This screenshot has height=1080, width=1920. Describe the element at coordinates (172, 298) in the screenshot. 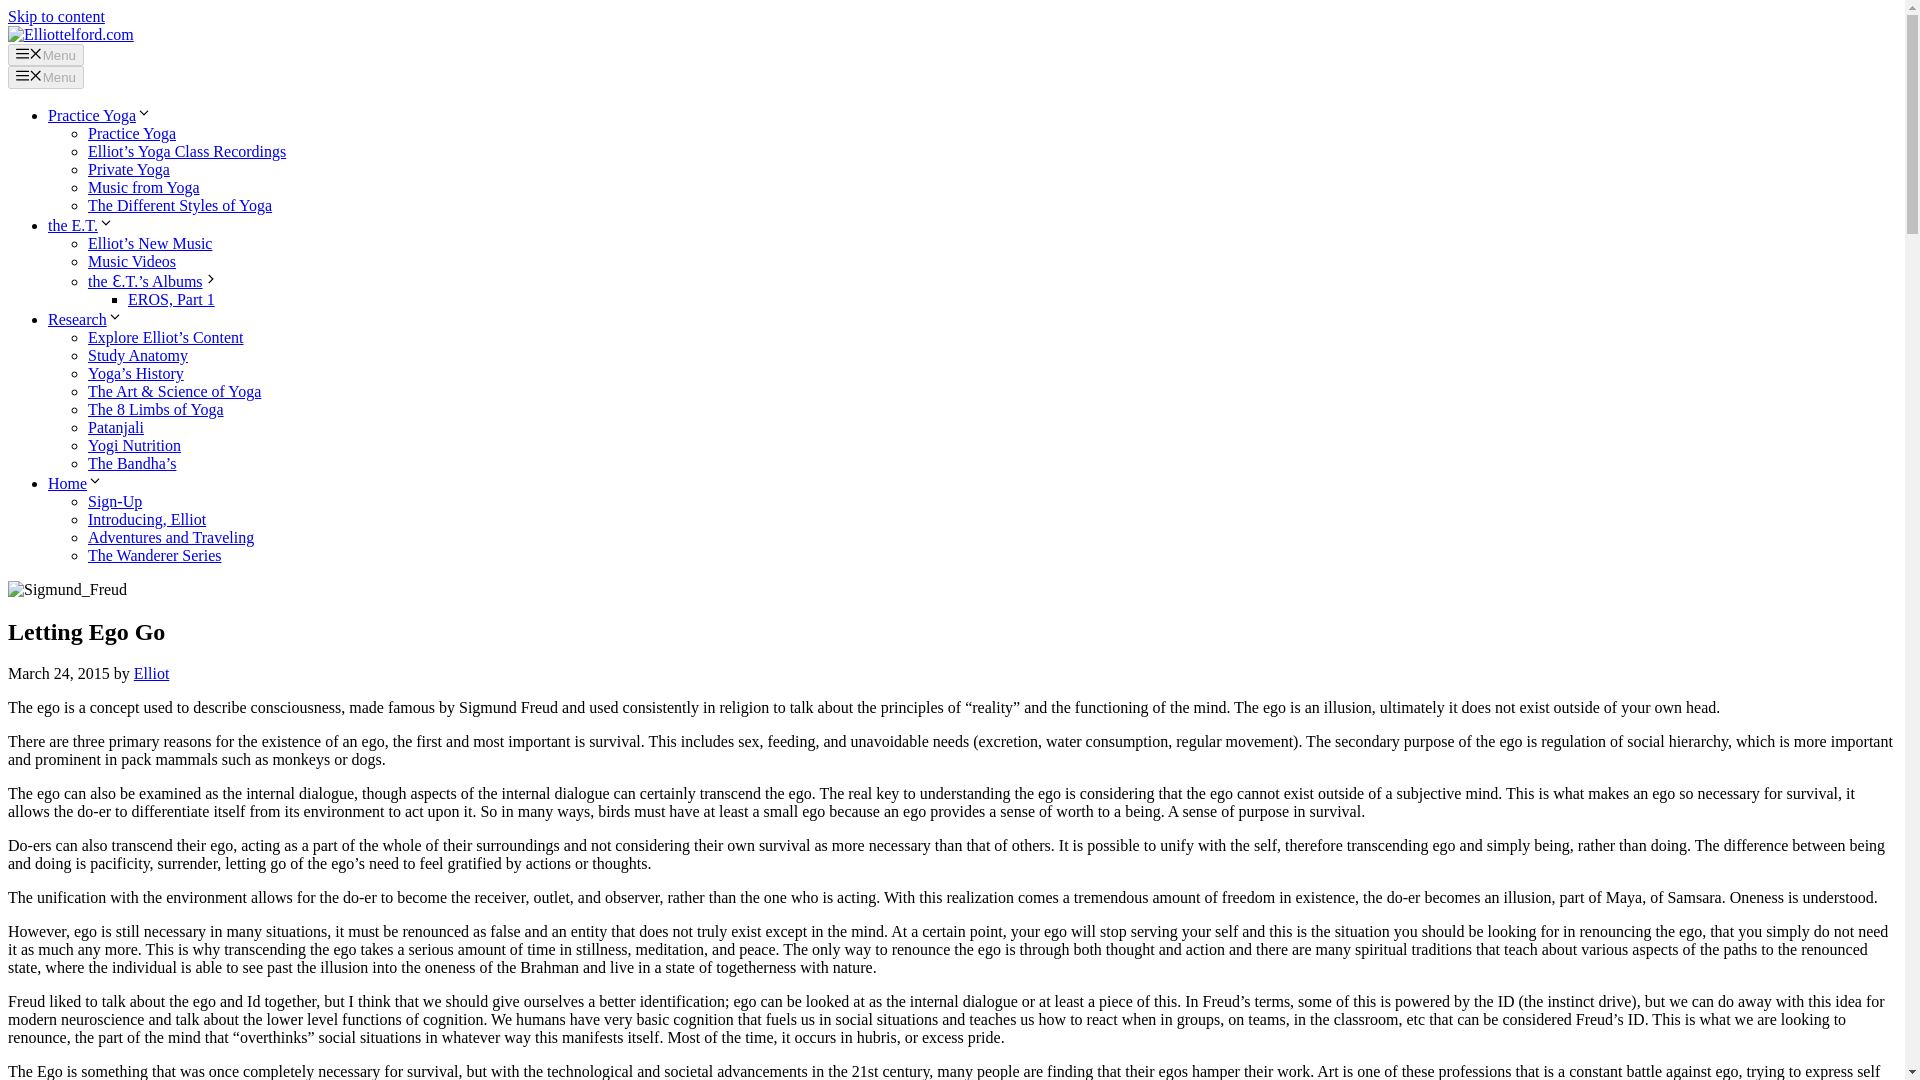

I see `EROS, Part 1` at that location.